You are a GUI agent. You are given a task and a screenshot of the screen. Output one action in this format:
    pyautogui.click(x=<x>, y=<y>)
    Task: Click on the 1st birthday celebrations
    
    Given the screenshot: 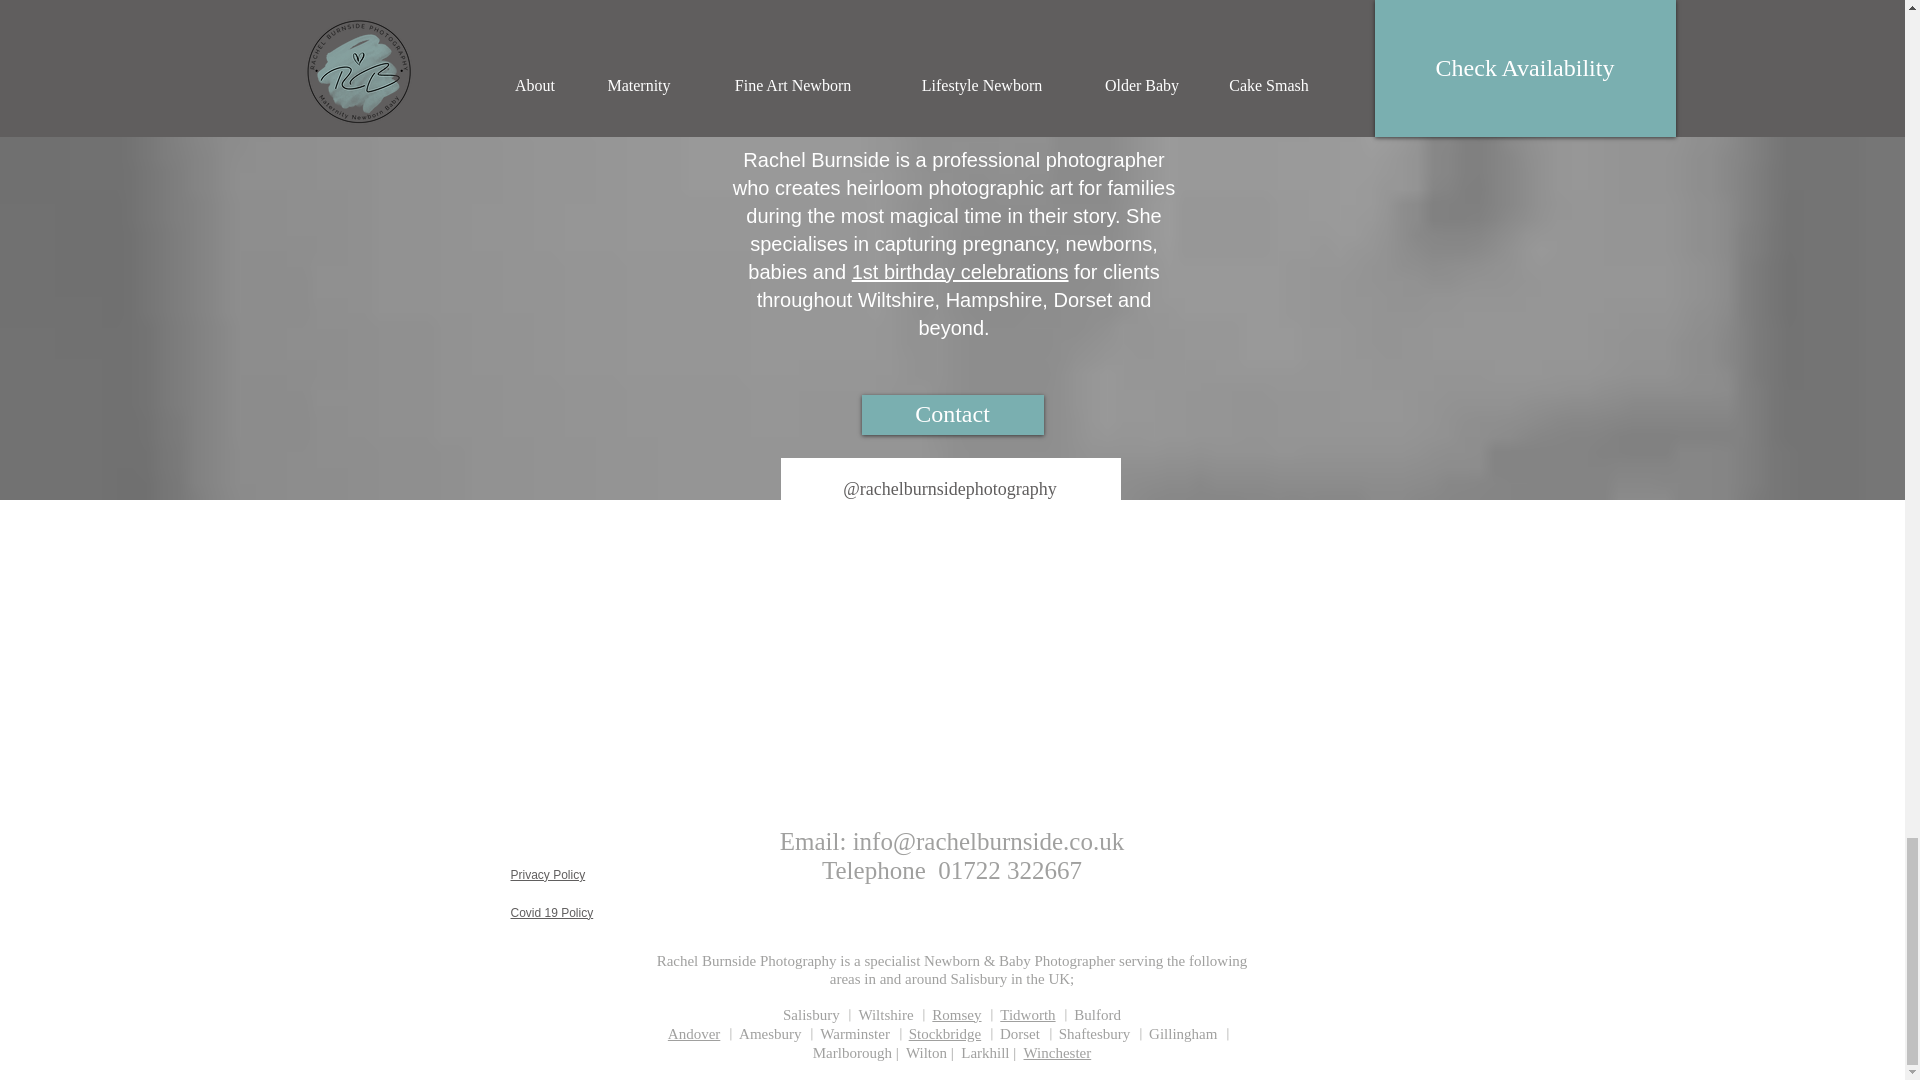 What is the action you would take?
    pyautogui.click(x=960, y=272)
    